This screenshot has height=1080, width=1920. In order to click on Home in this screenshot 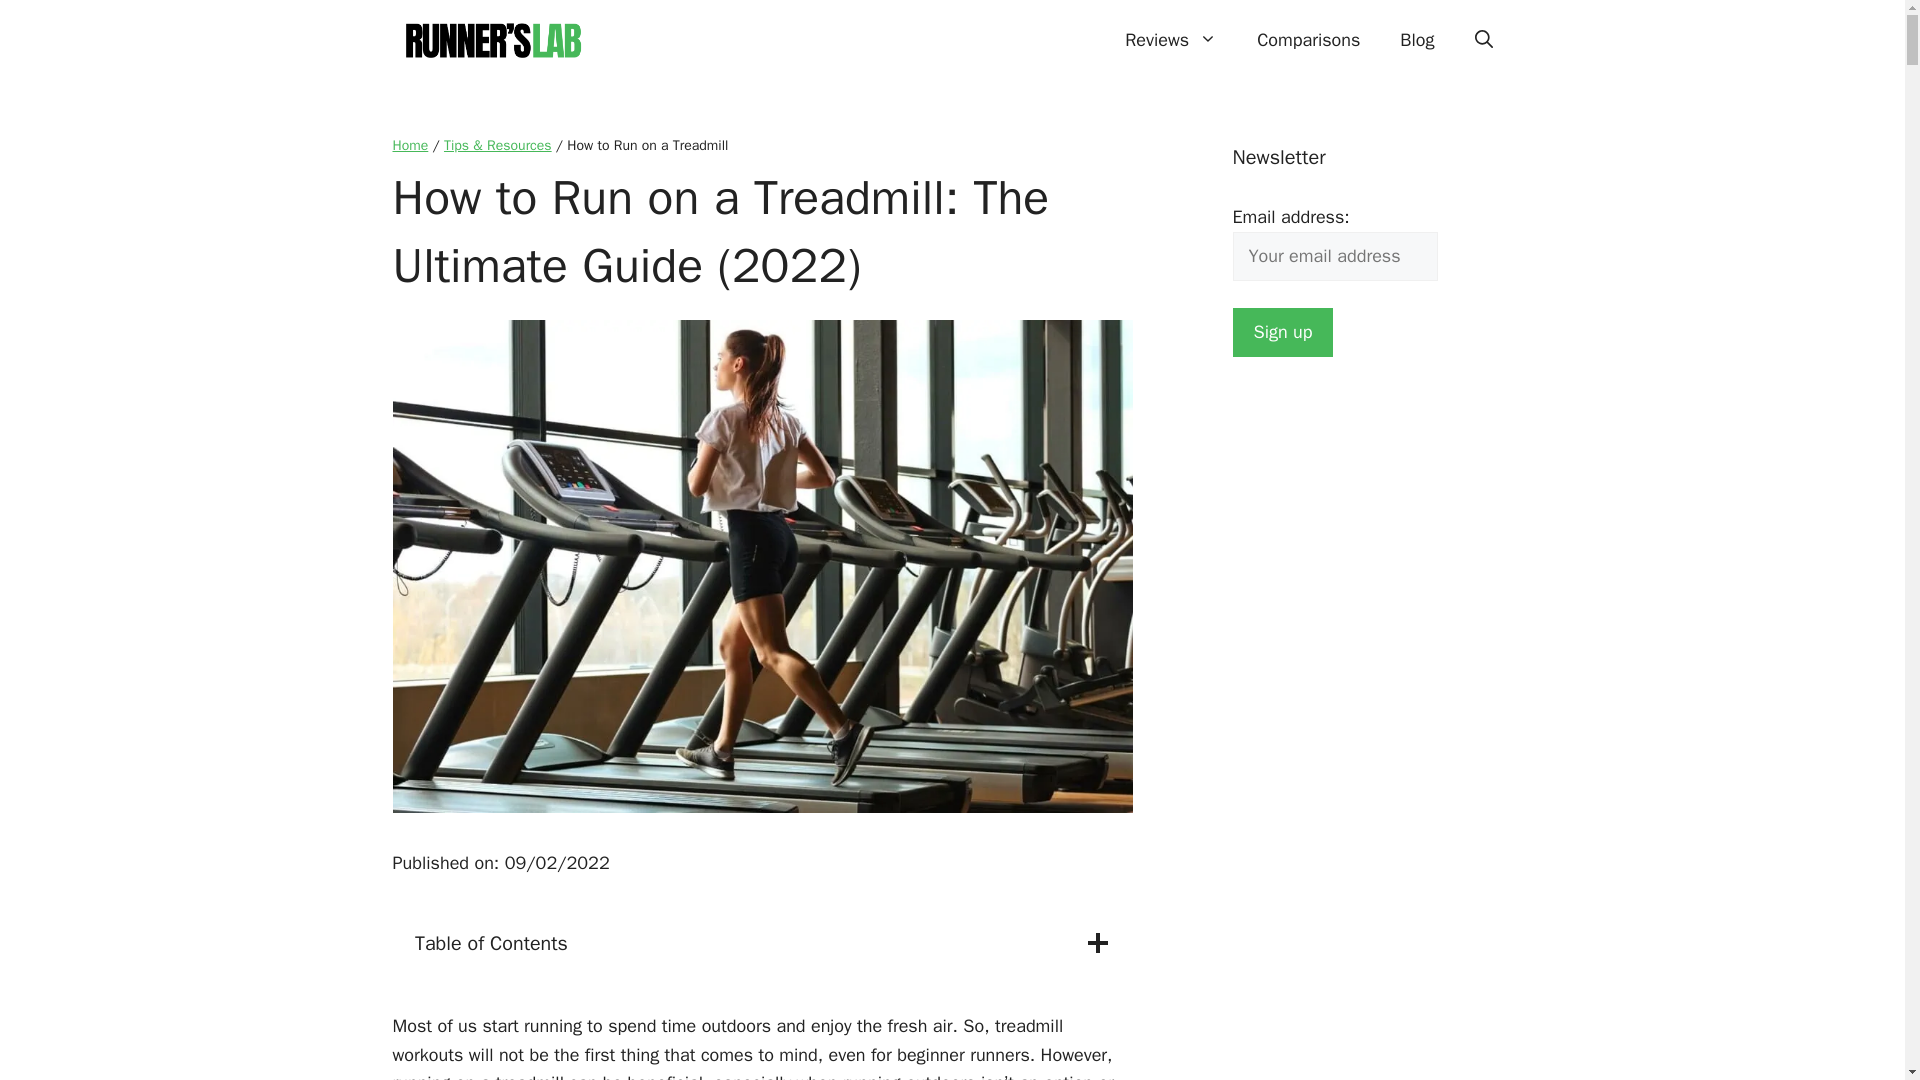, I will do `click(410, 146)`.